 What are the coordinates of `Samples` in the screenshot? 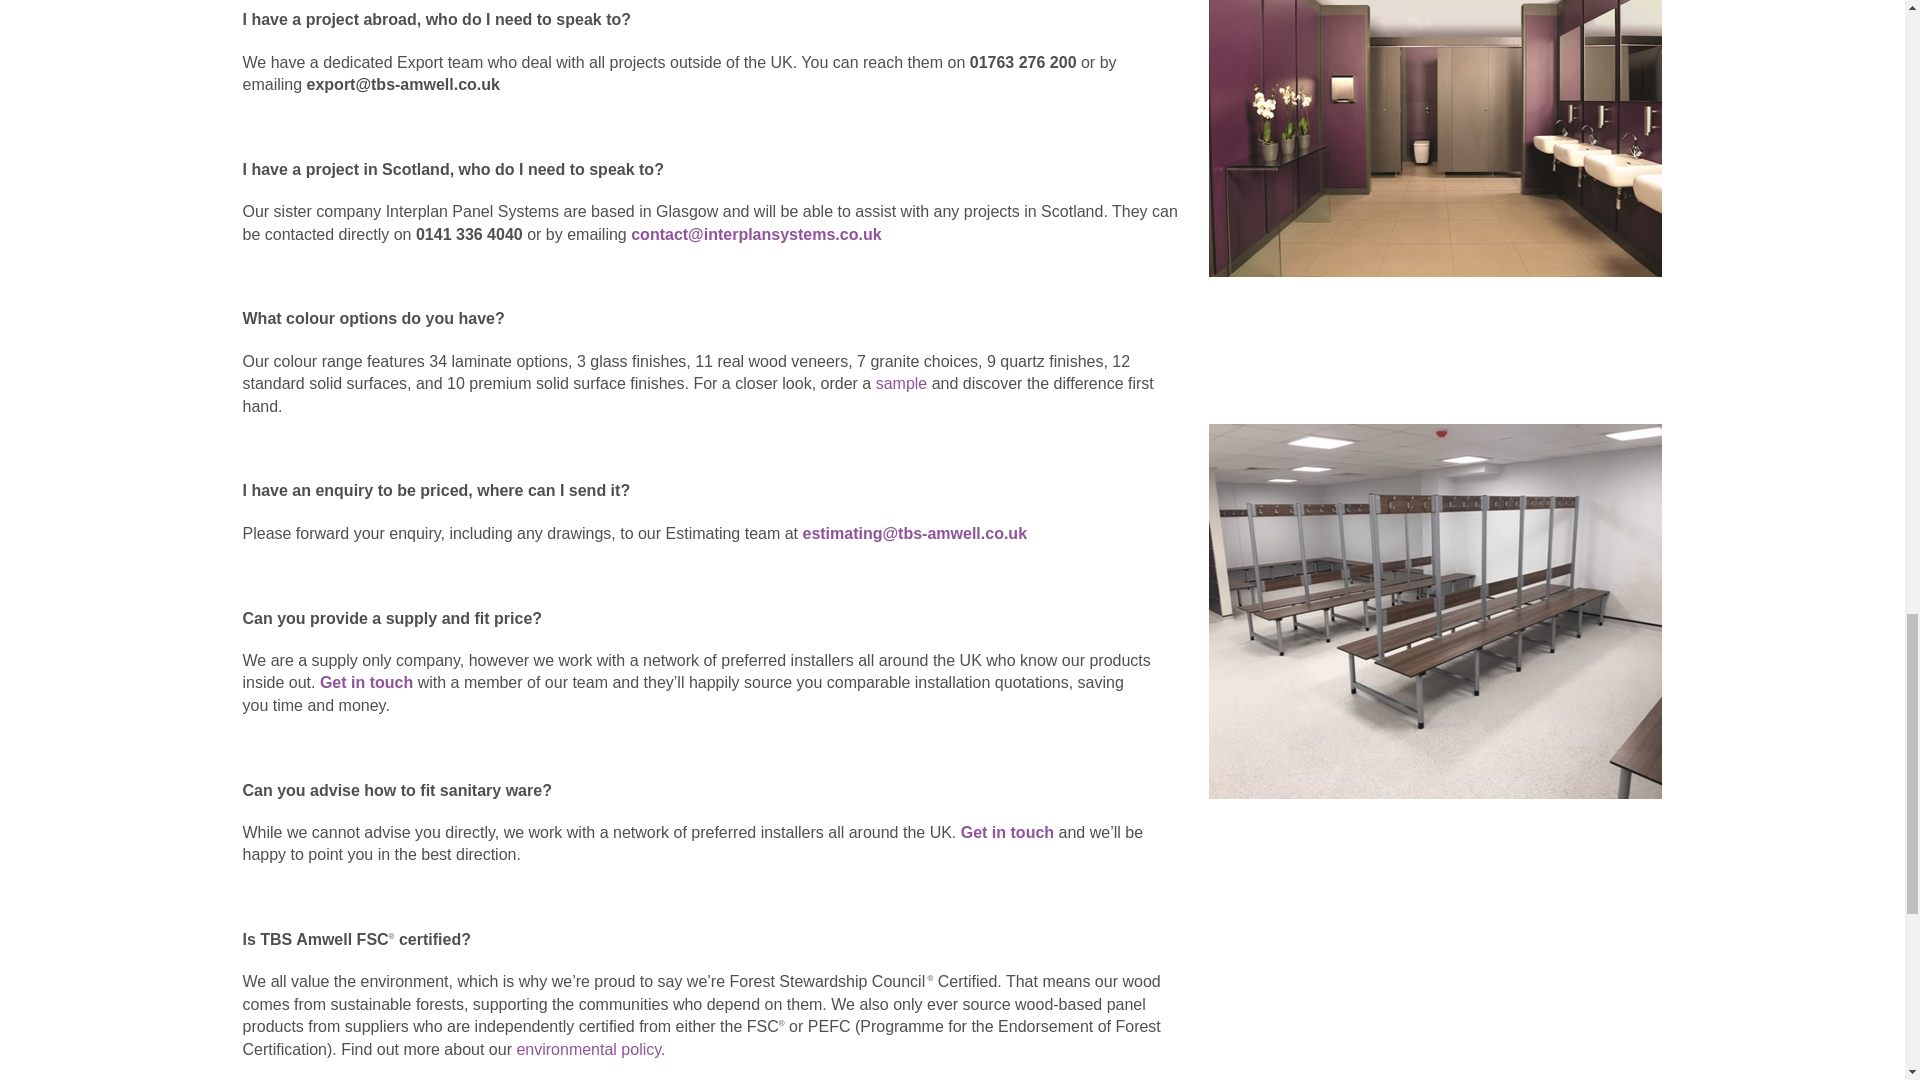 It's located at (903, 383).